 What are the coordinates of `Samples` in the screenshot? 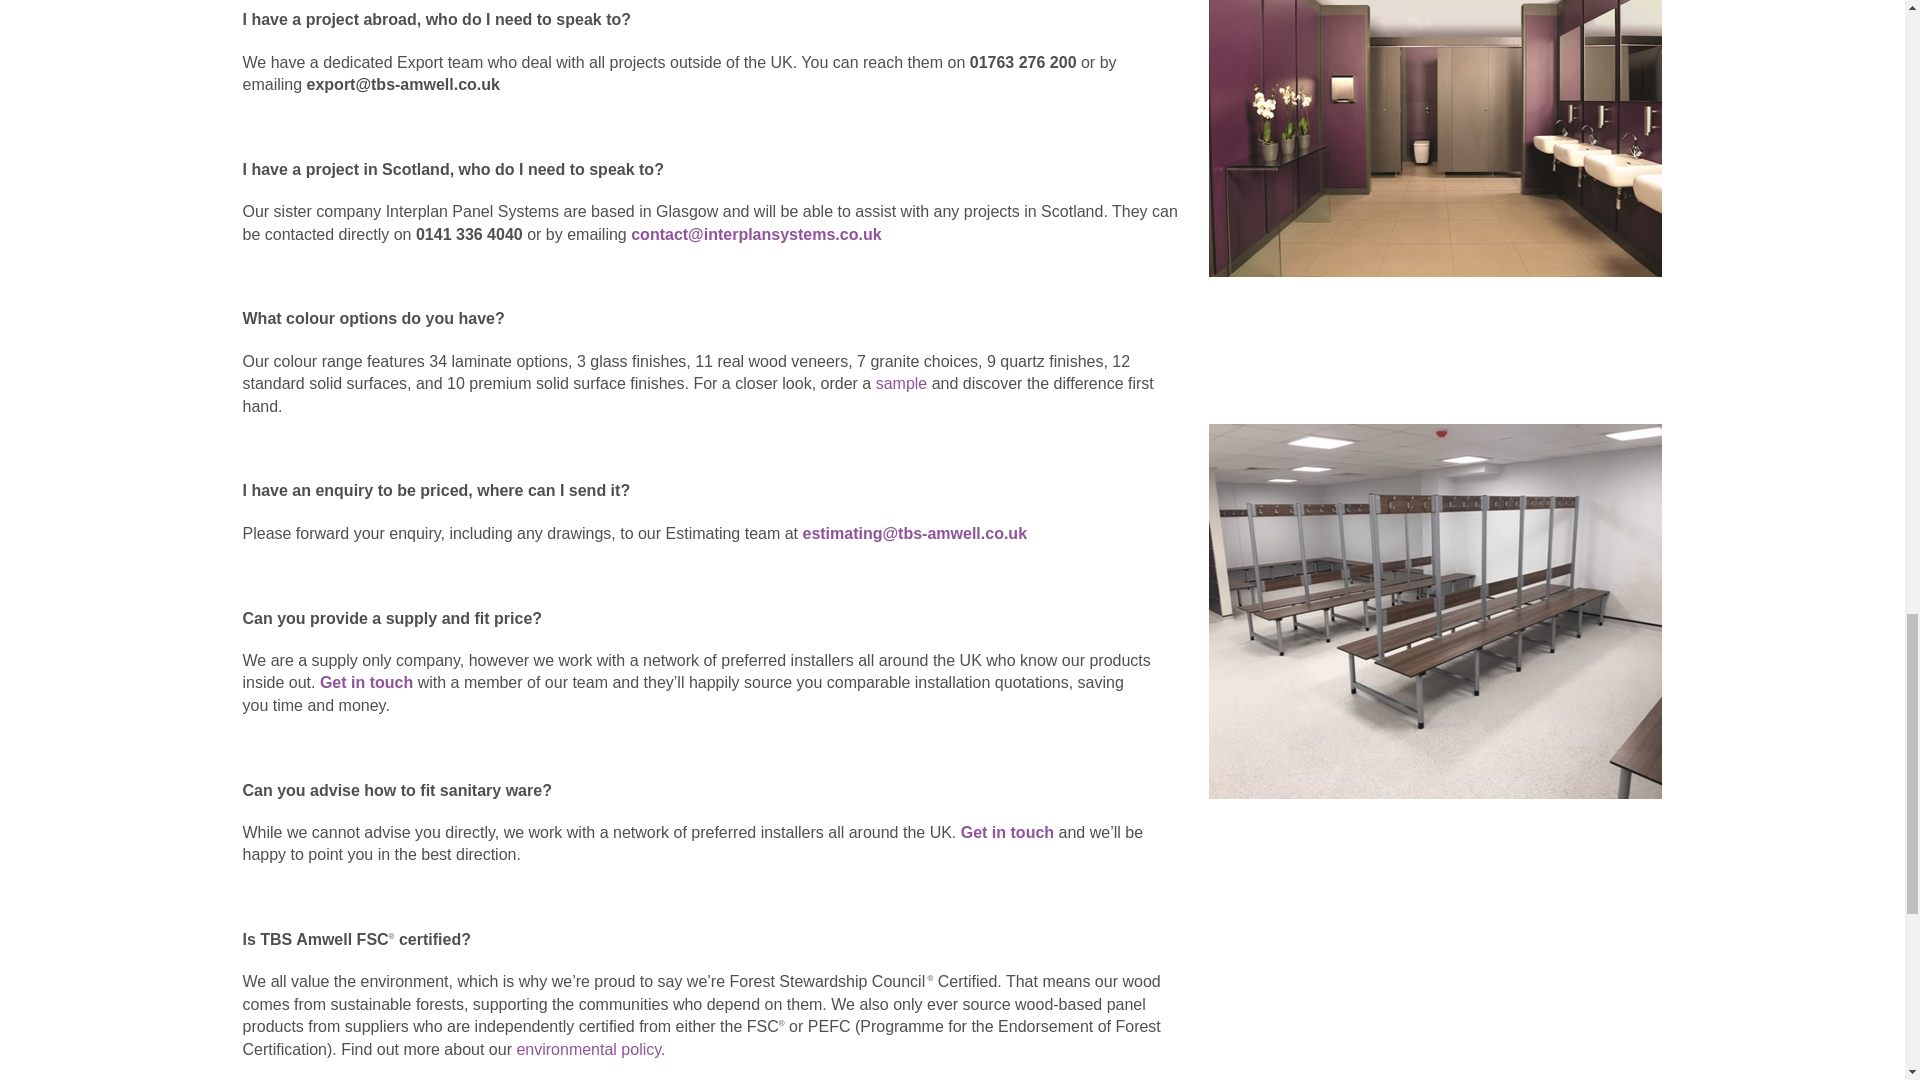 It's located at (903, 383).